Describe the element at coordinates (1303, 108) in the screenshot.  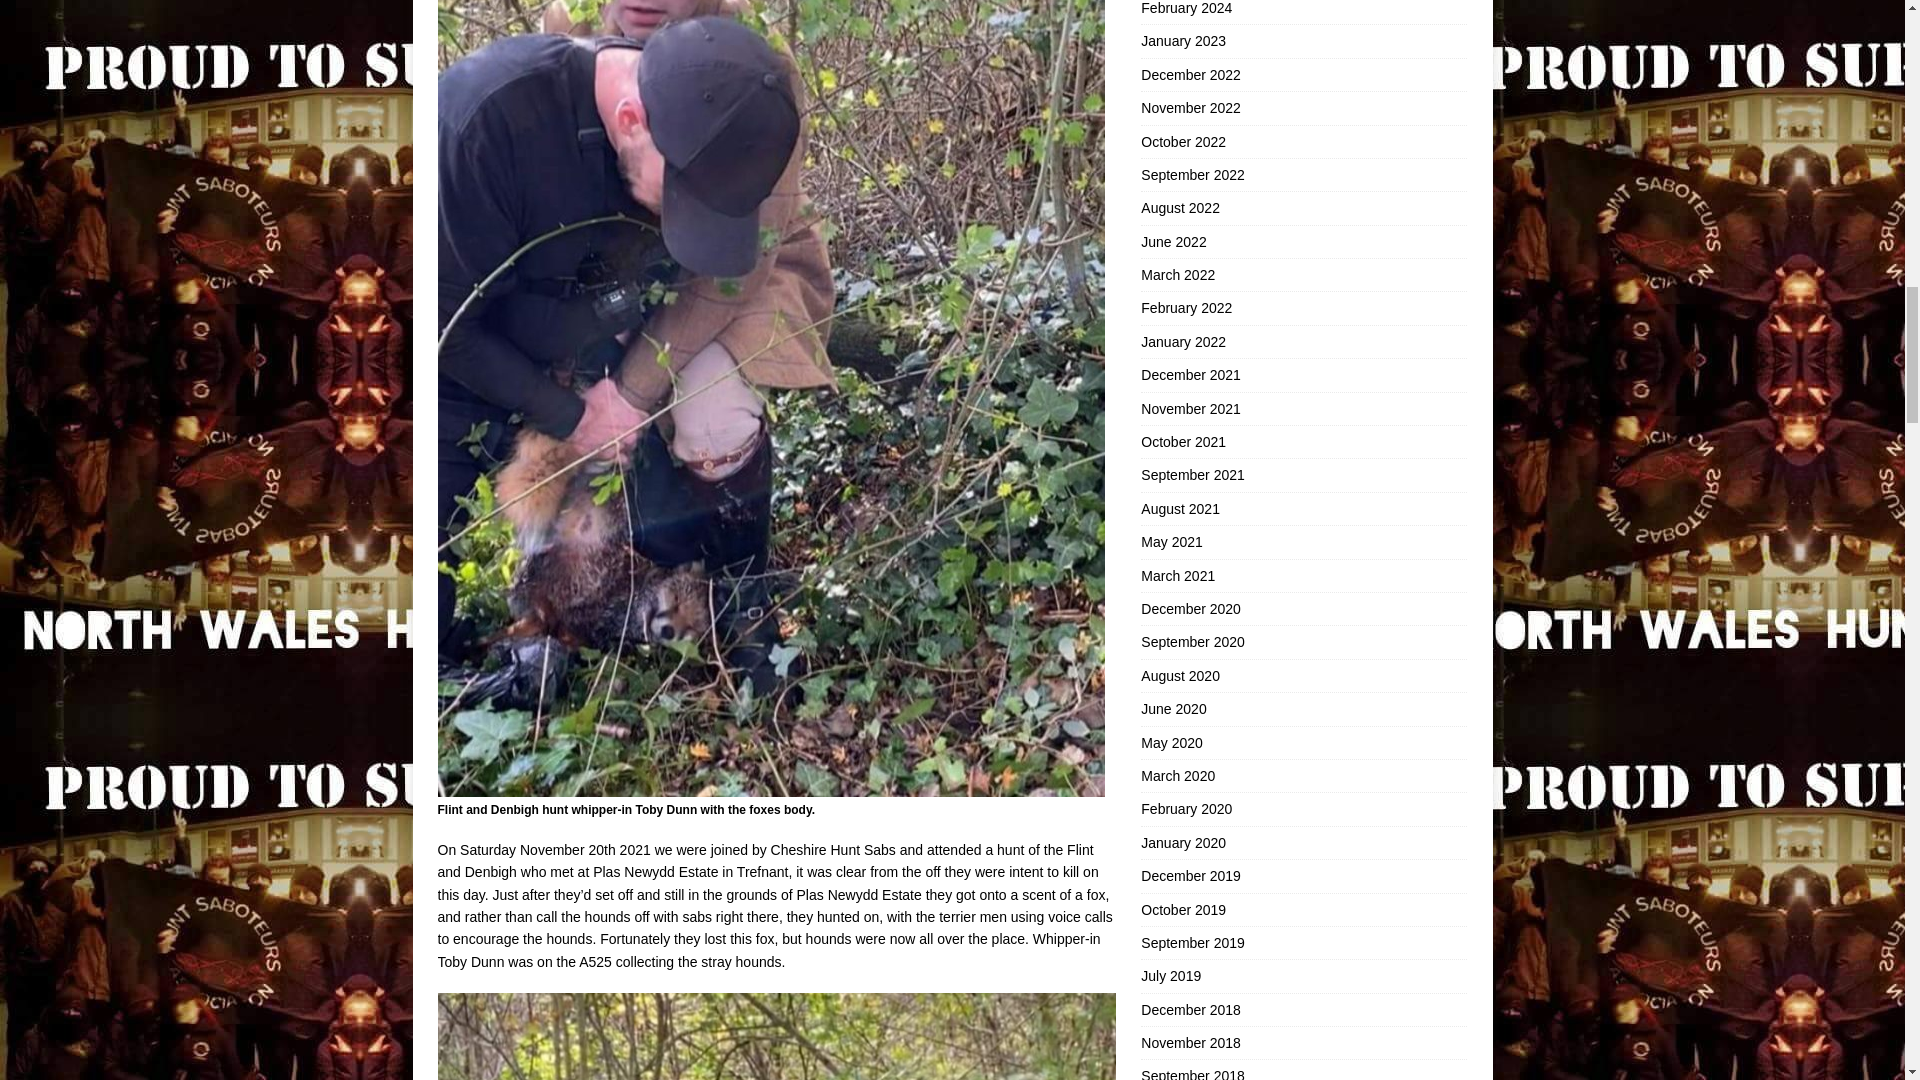
I see `November 2022` at that location.